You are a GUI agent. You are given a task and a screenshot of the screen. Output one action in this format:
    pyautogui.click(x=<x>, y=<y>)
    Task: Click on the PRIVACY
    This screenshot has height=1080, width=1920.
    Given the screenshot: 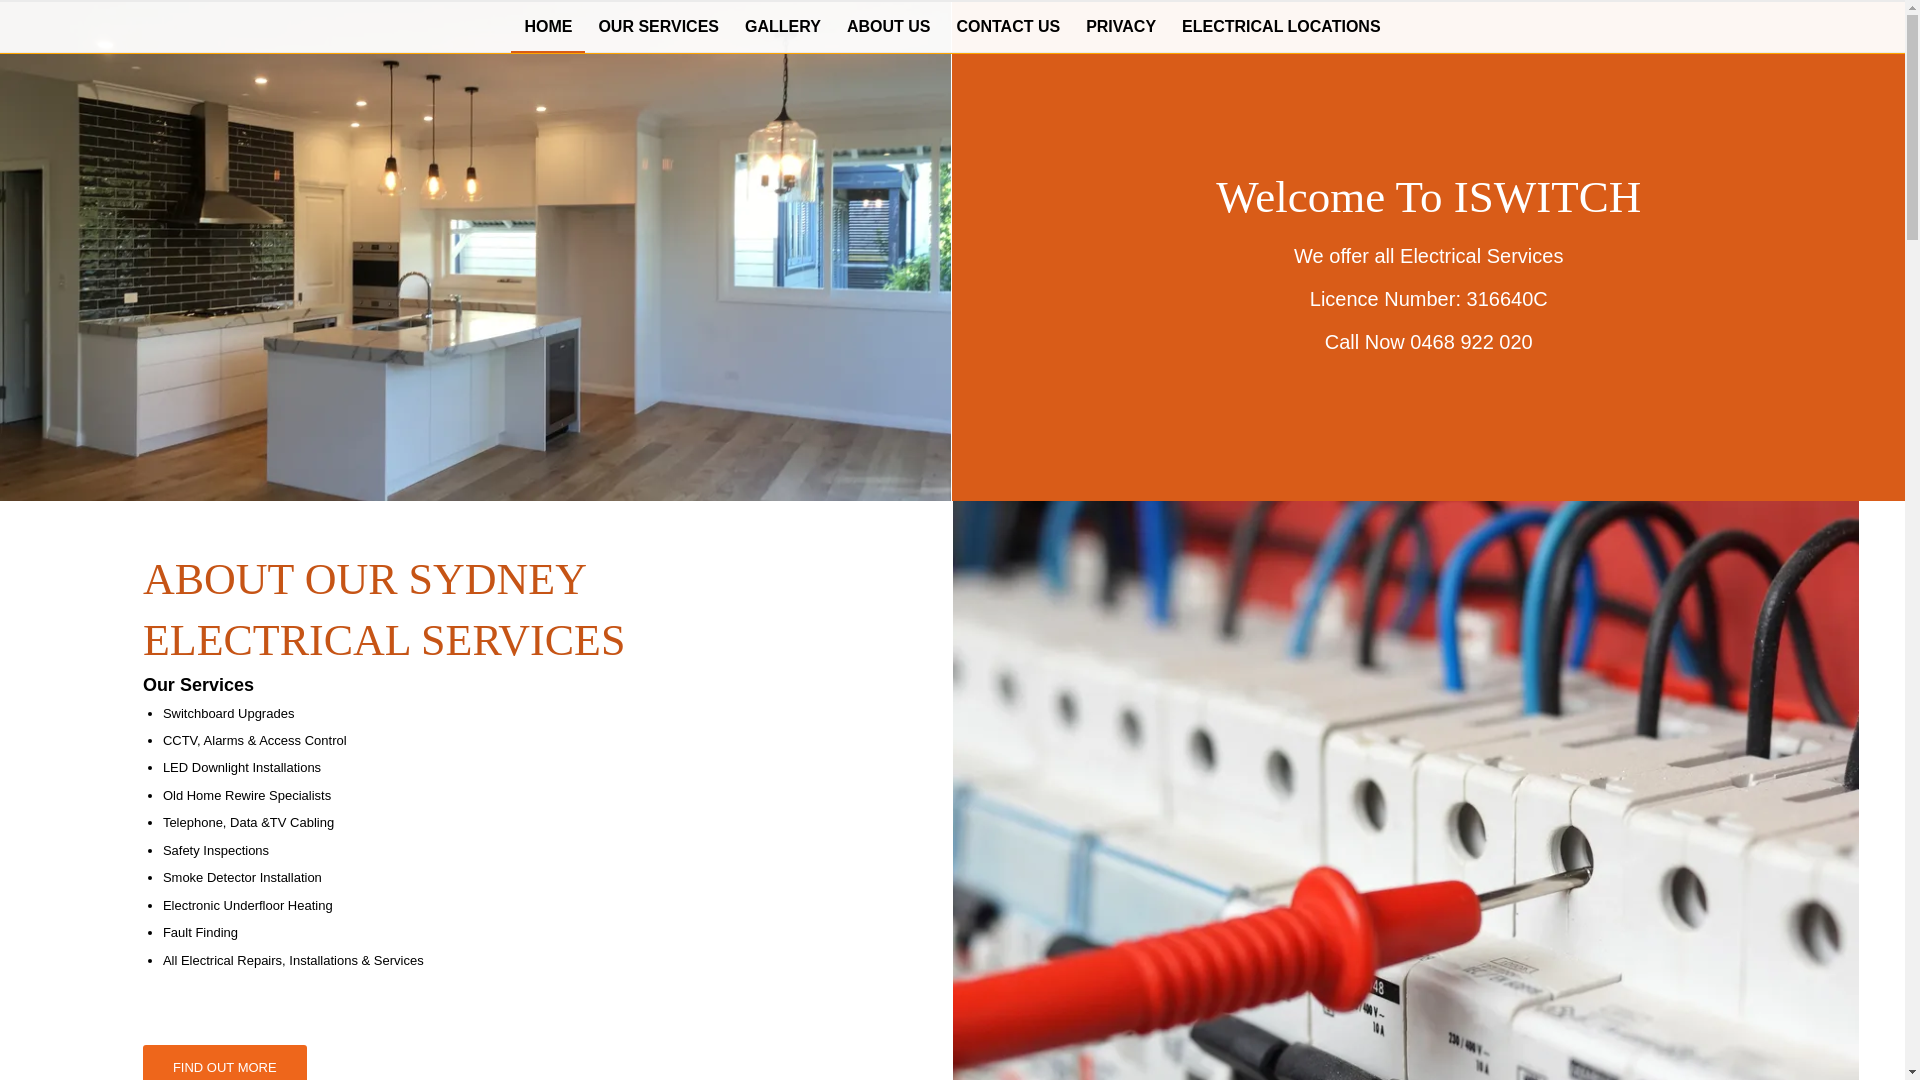 What is the action you would take?
    pyautogui.click(x=1121, y=27)
    